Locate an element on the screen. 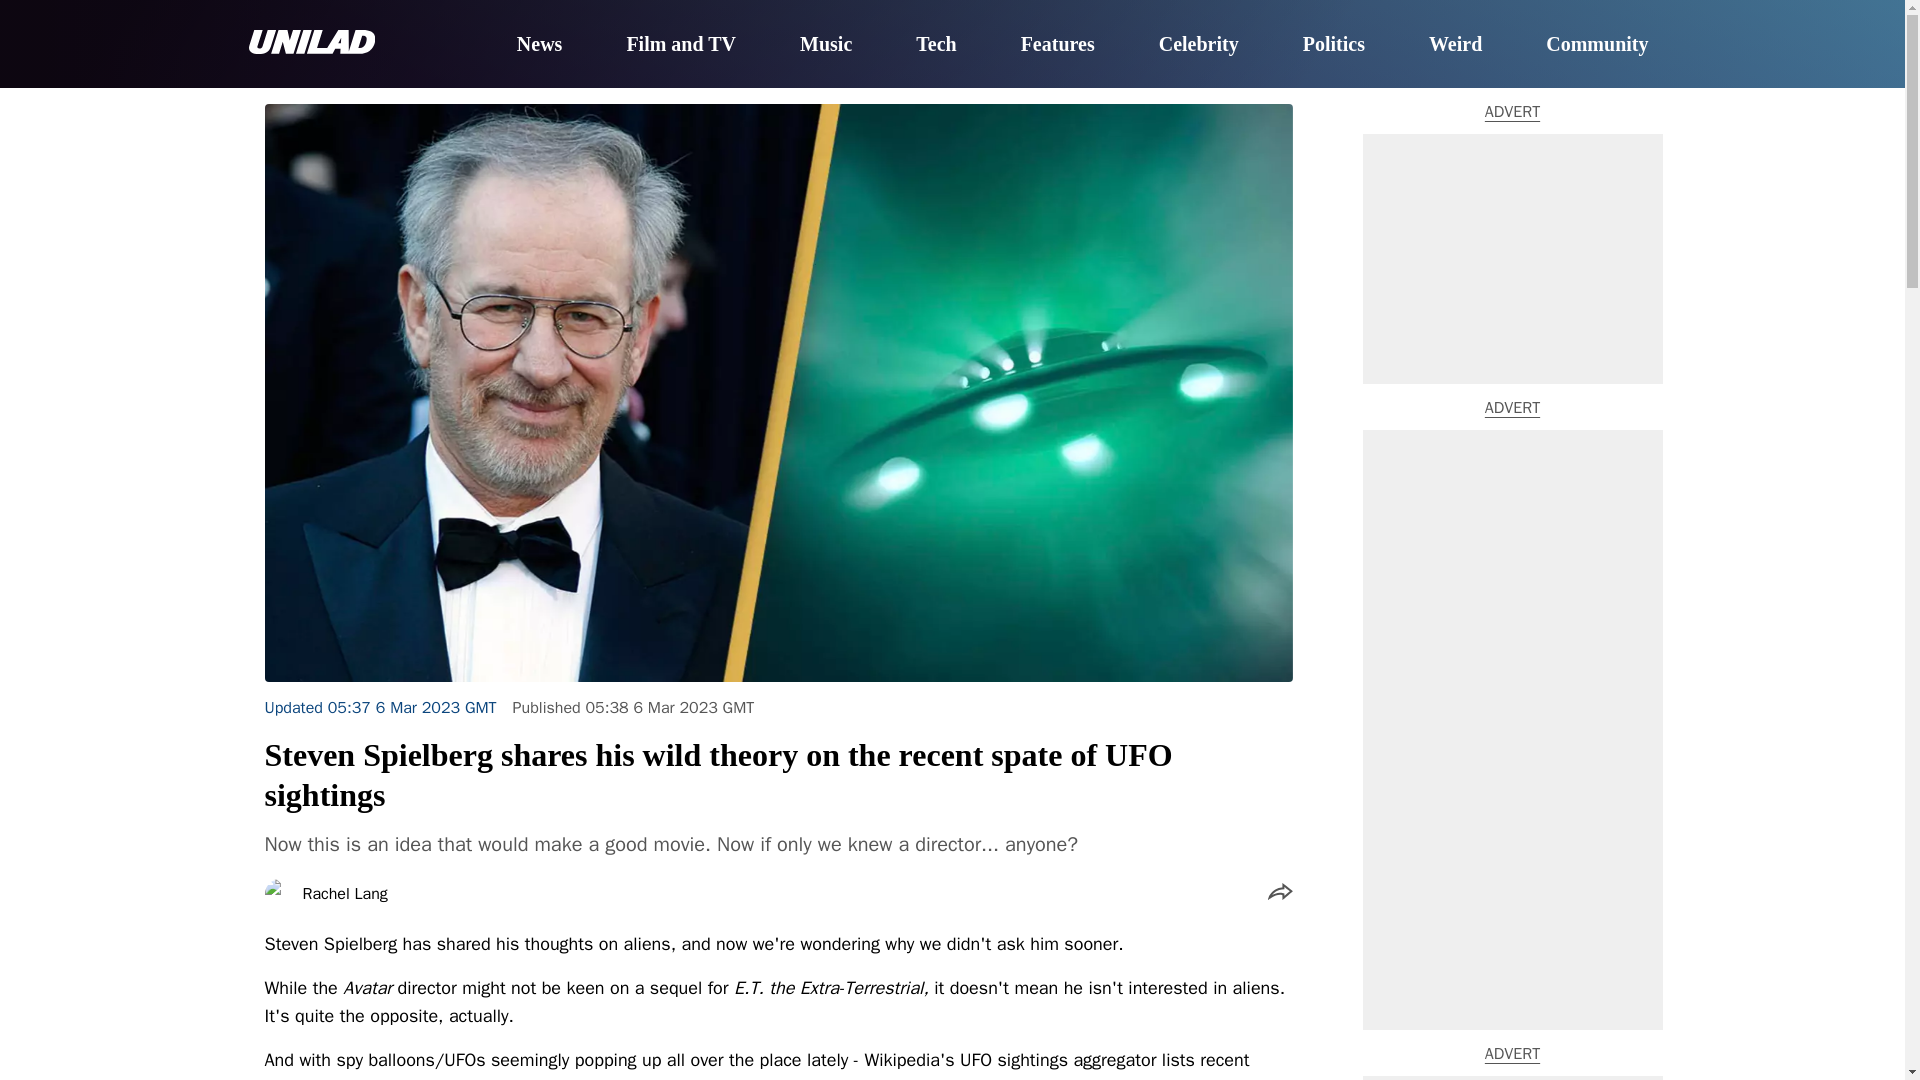 The width and height of the screenshot is (1920, 1080). Weird is located at coordinates (1455, 45).